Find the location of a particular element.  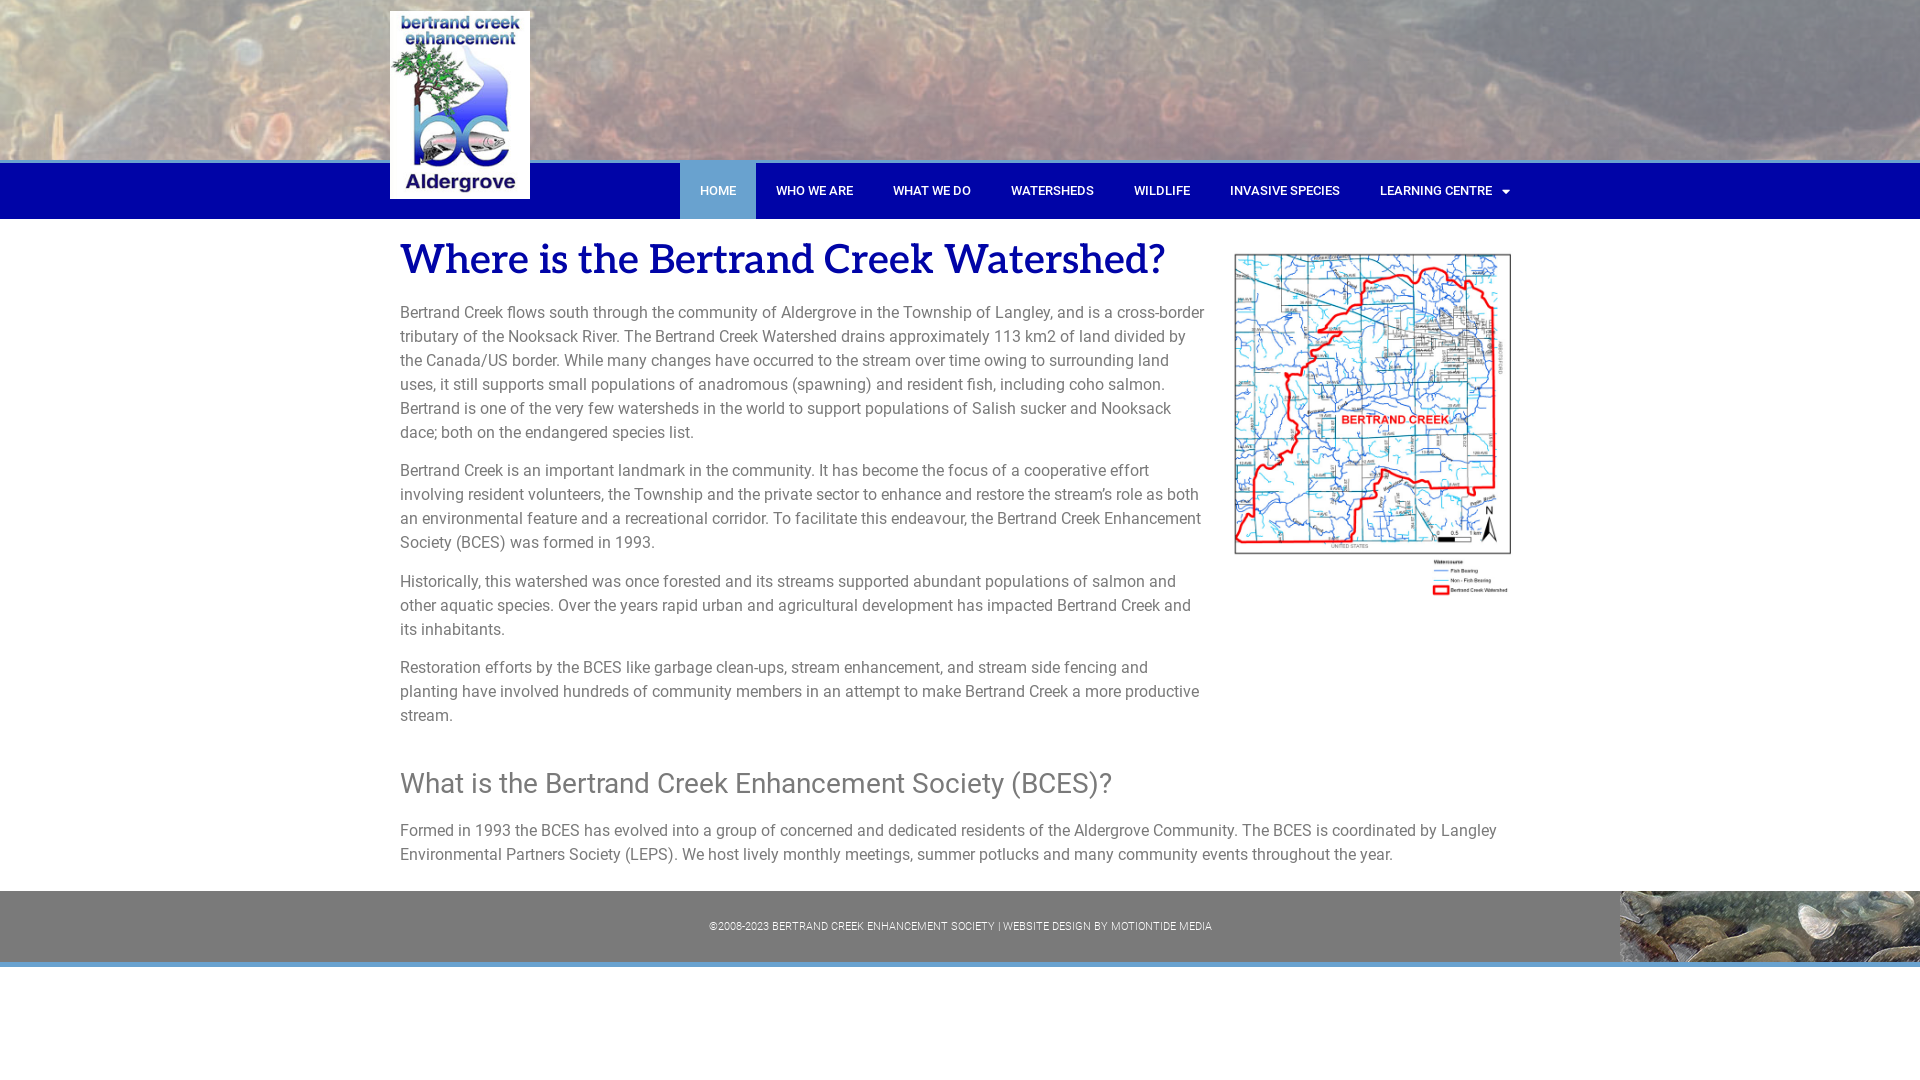

MOTIONTIDE MEDIA is located at coordinates (1160, 926).